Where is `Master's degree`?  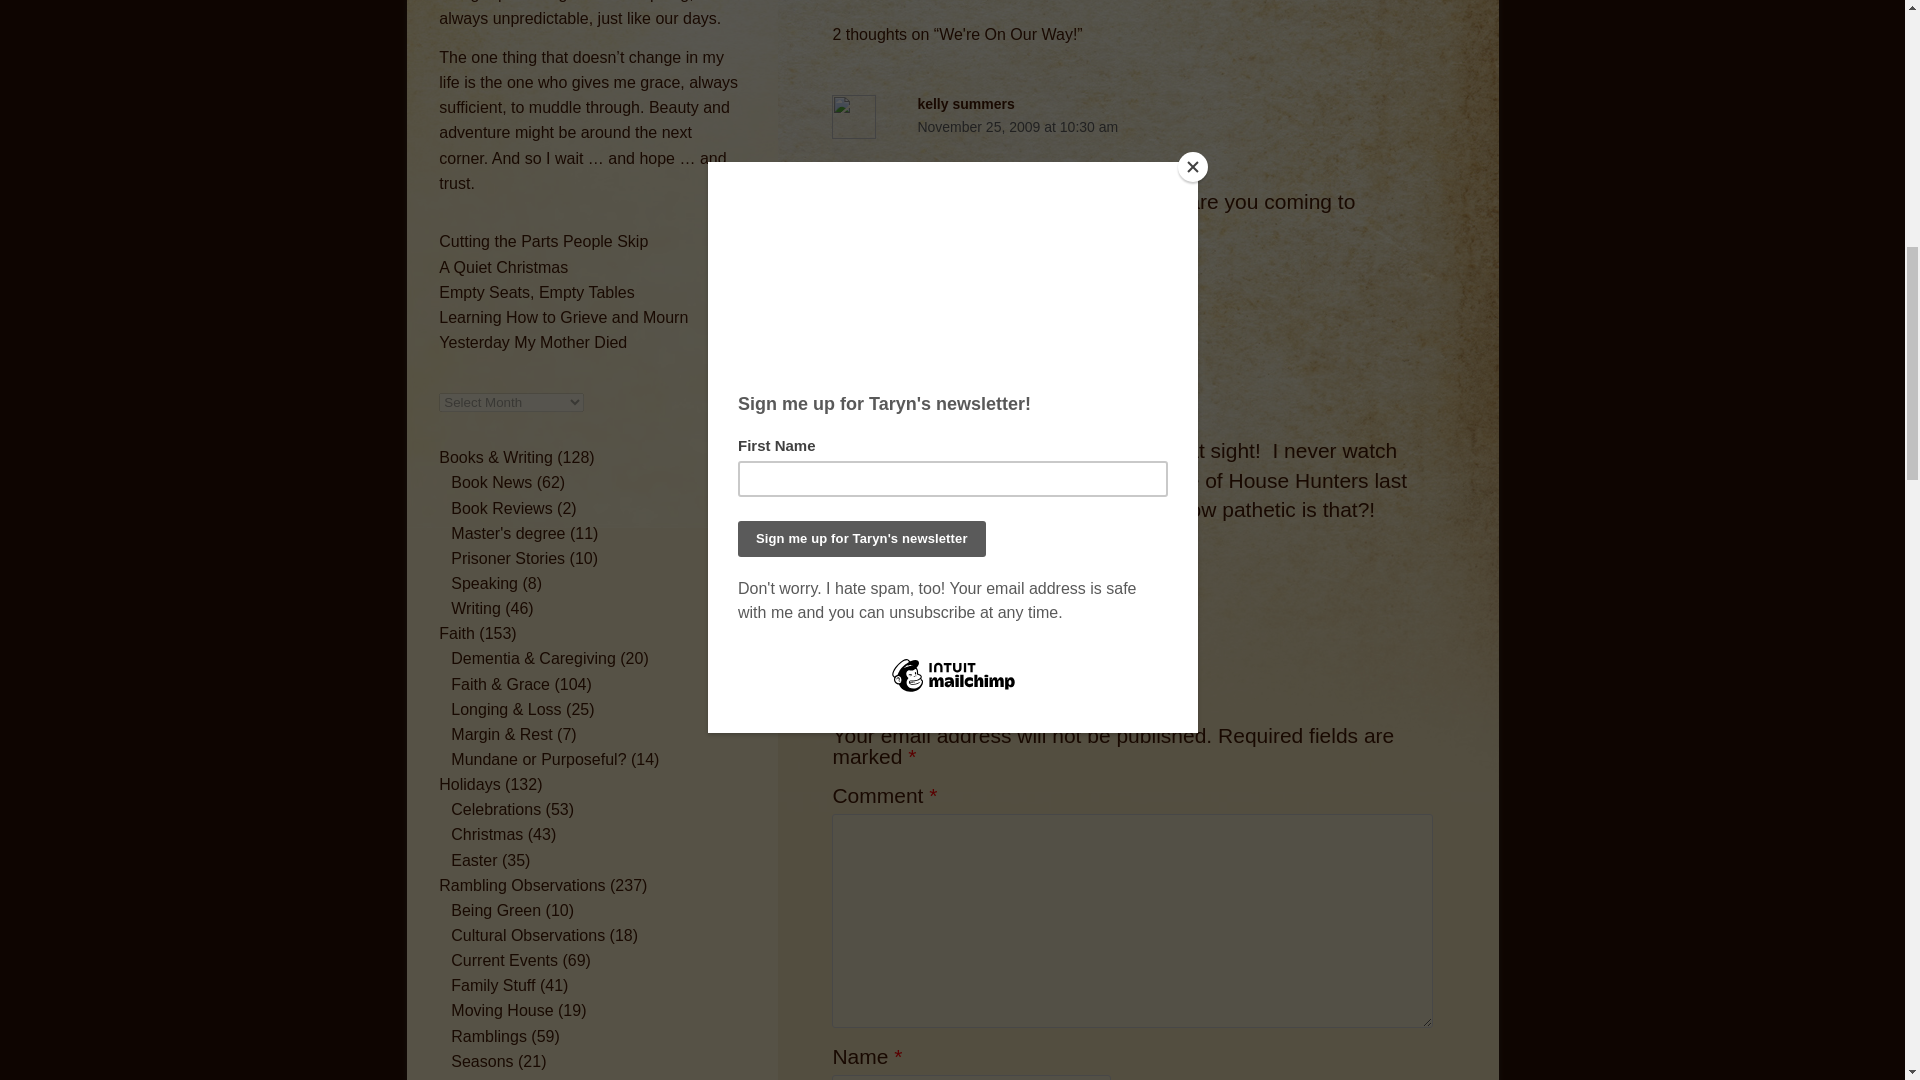 Master's degree is located at coordinates (508, 533).